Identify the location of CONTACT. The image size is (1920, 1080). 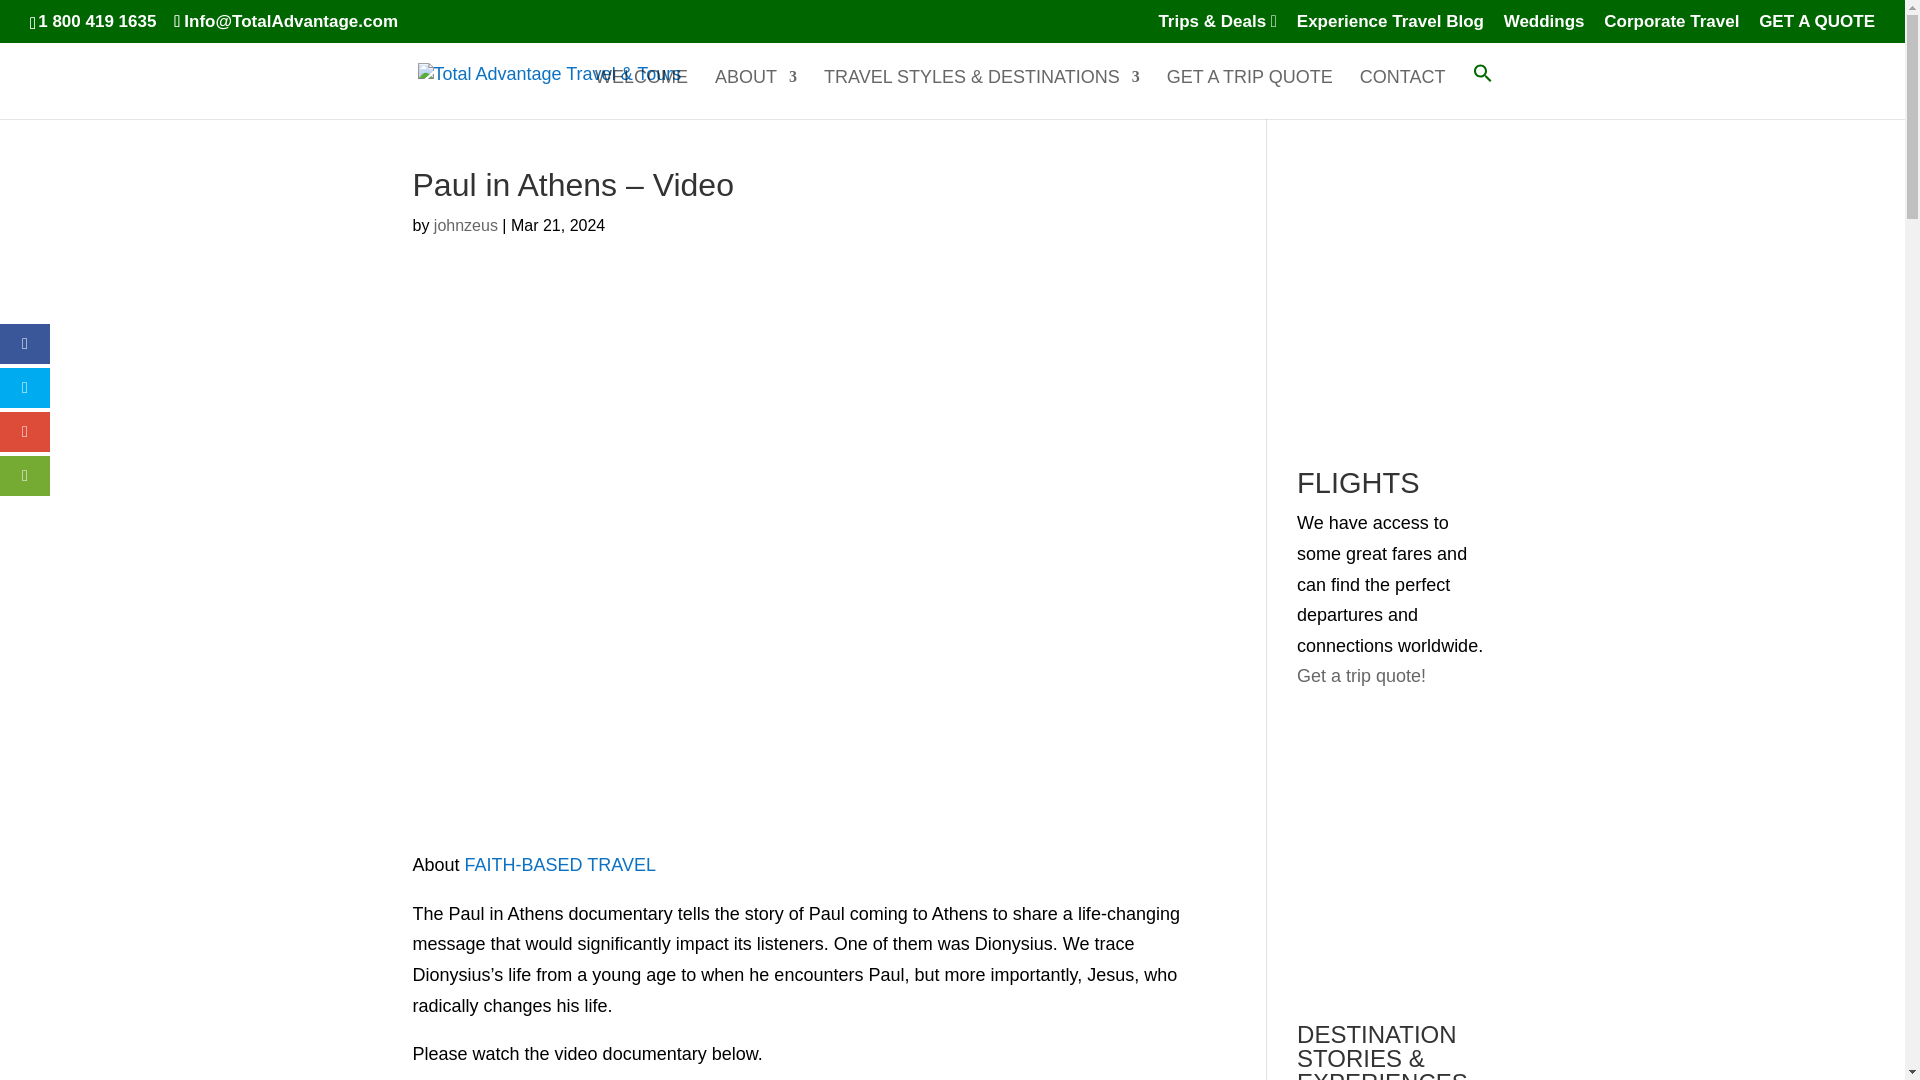
(1402, 93).